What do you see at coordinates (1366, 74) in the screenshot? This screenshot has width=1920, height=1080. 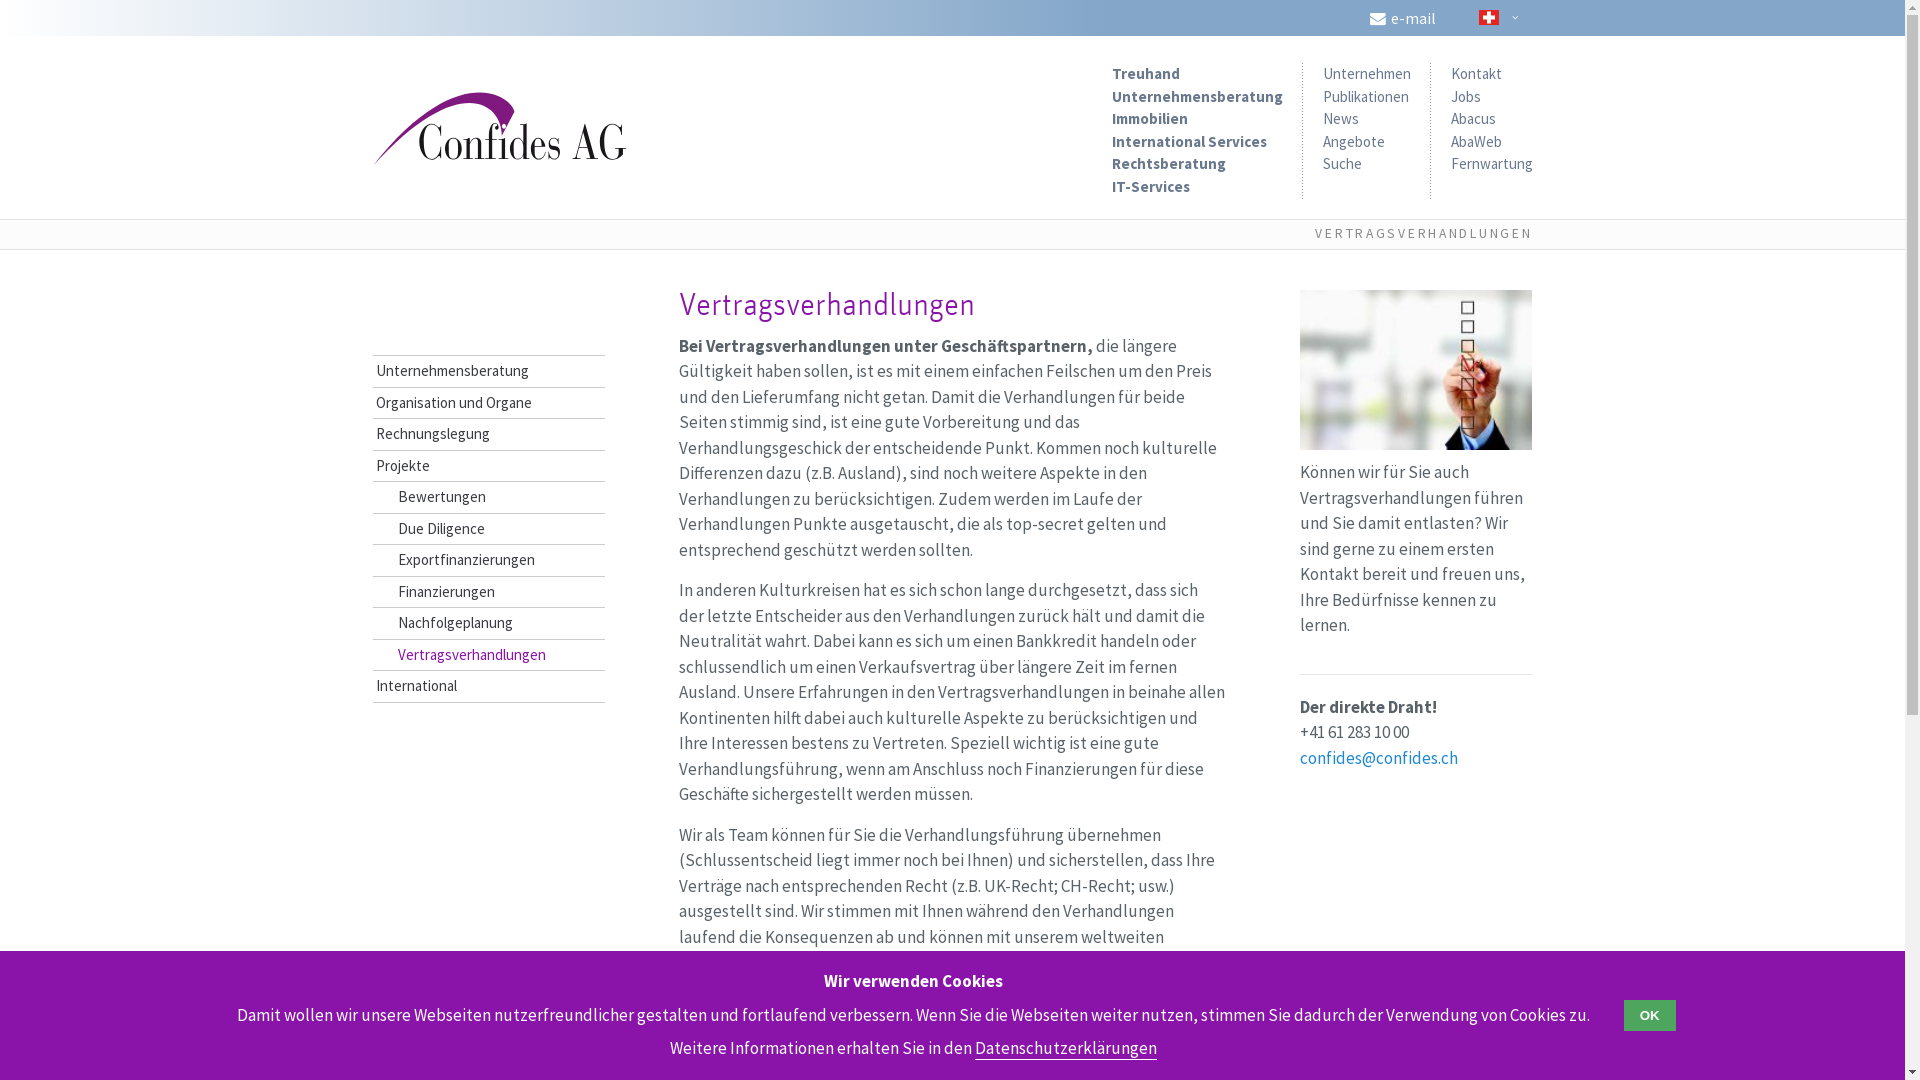 I see `Unternehmen` at bounding box center [1366, 74].